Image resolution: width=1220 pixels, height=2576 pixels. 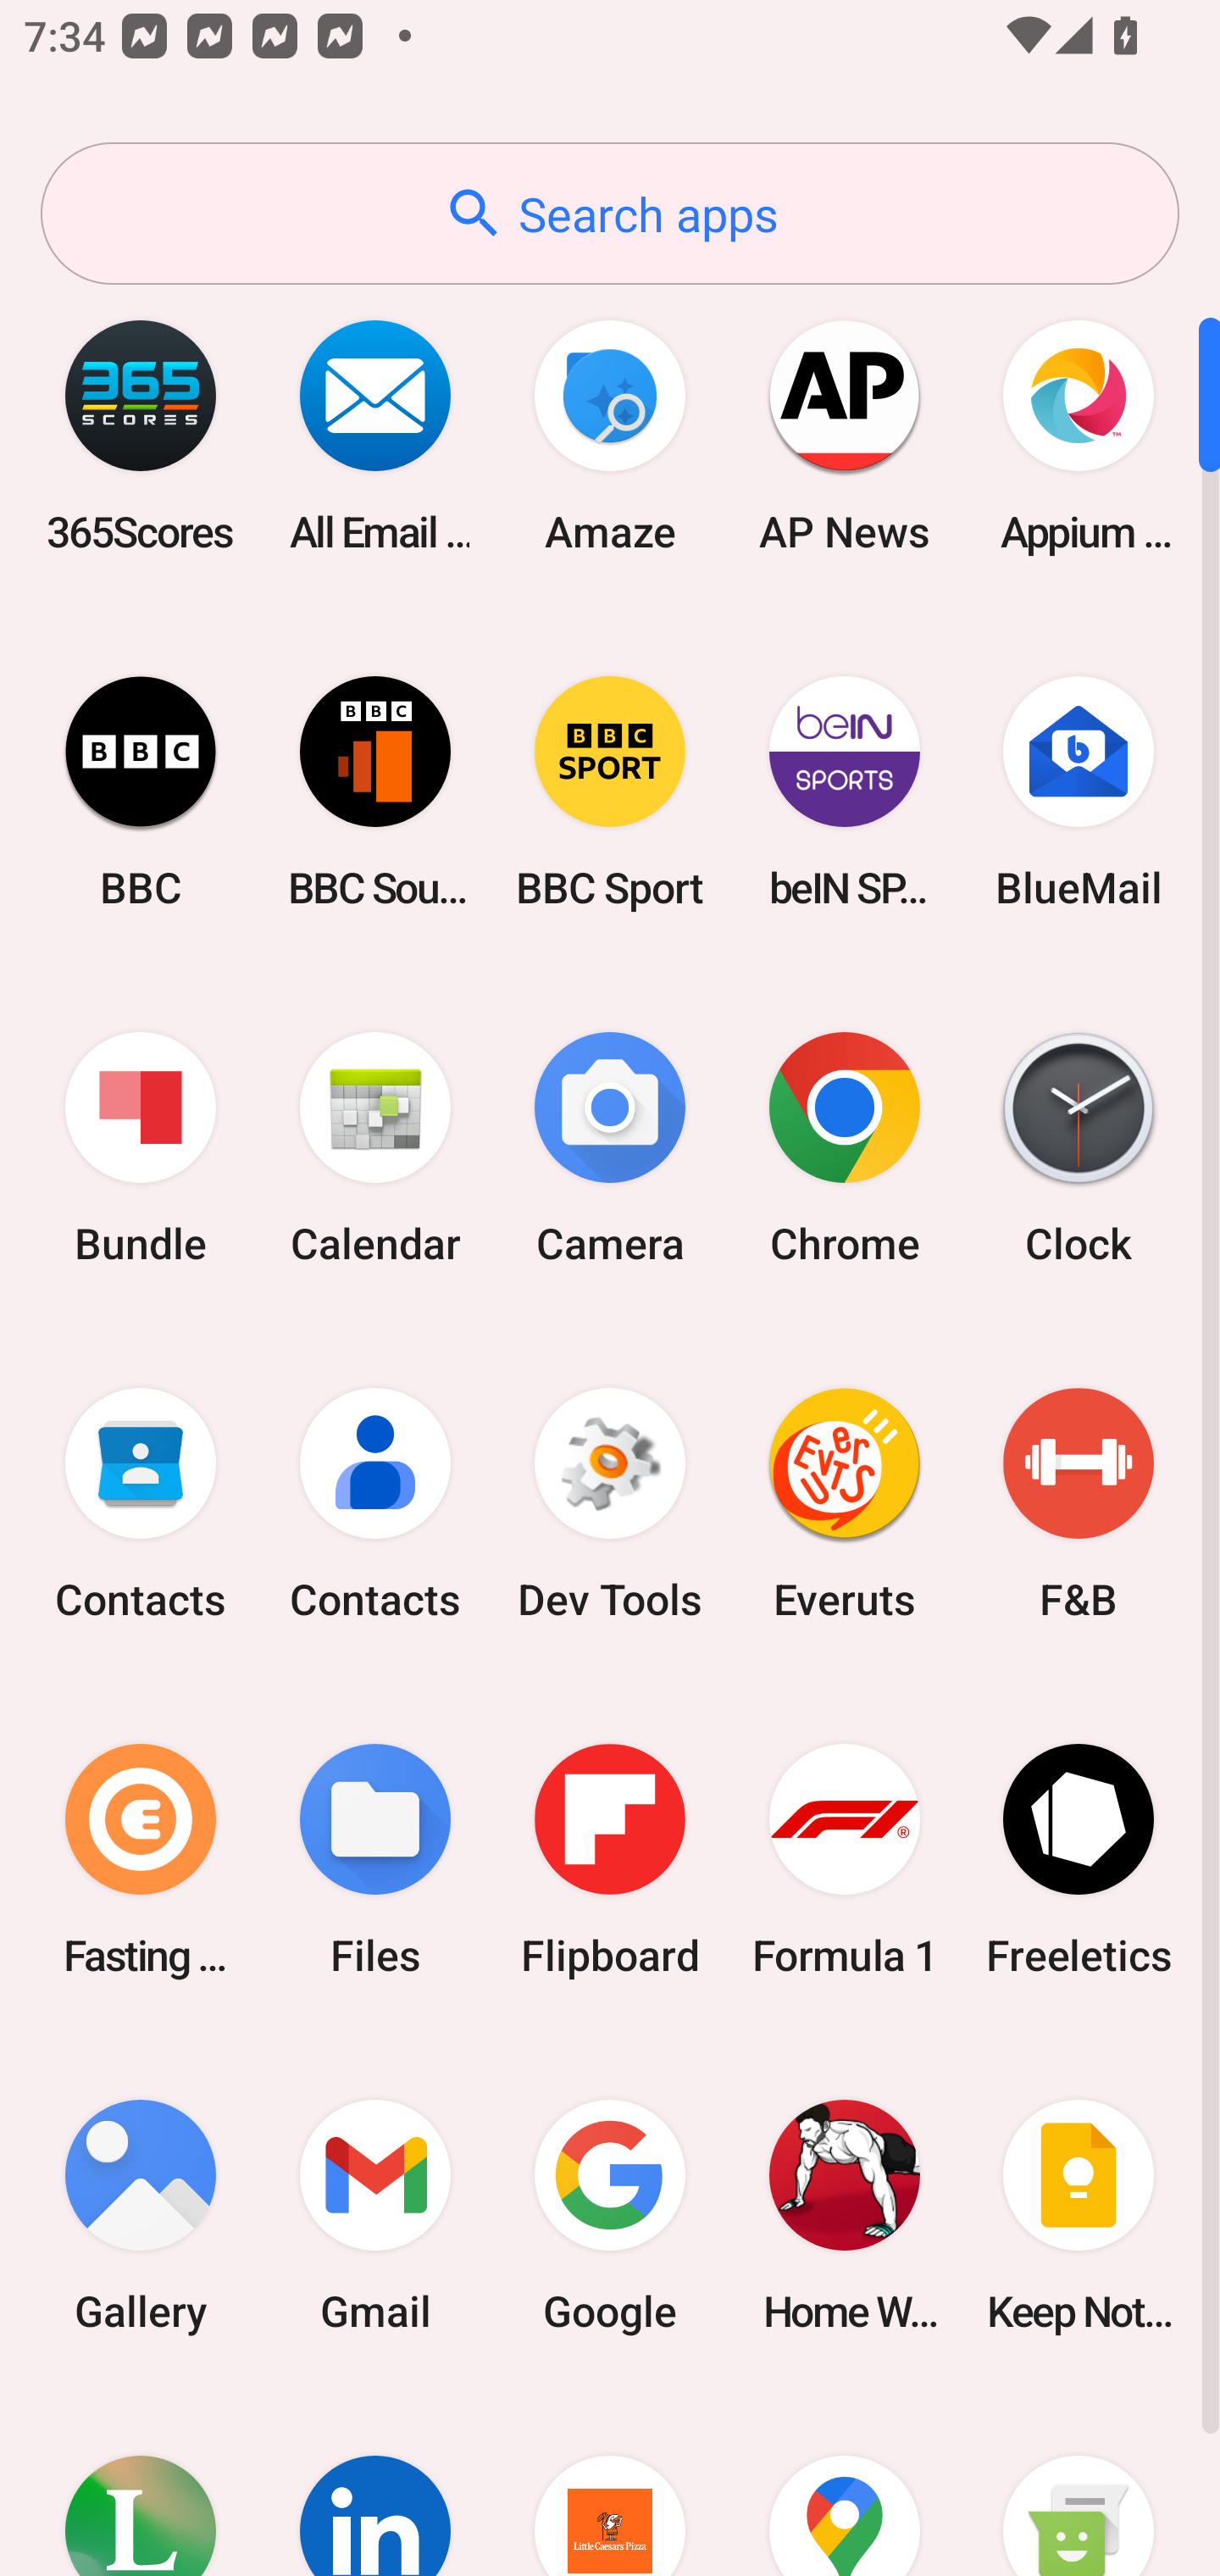 I want to click on Lifesum, so click(x=141, y=2484).